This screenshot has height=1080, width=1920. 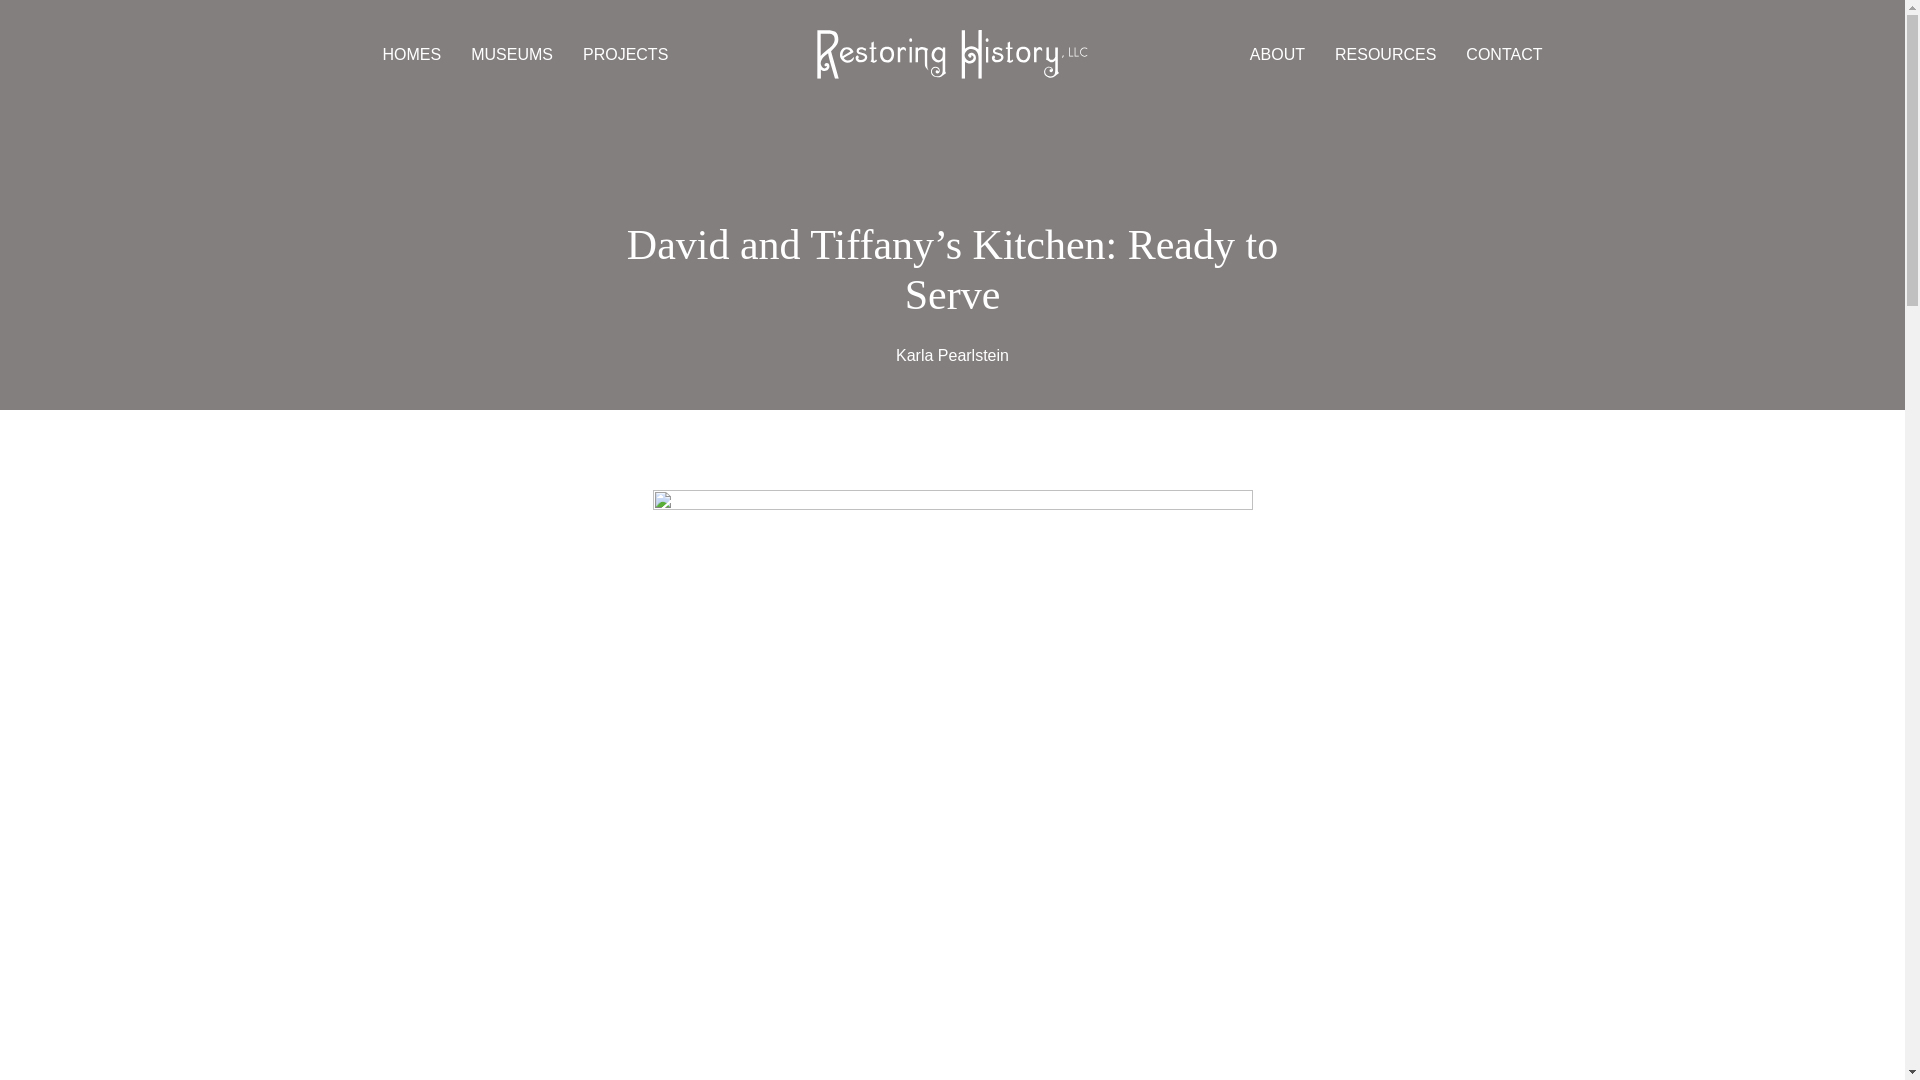 What do you see at coordinates (412, 54) in the screenshot?
I see `HOMES` at bounding box center [412, 54].